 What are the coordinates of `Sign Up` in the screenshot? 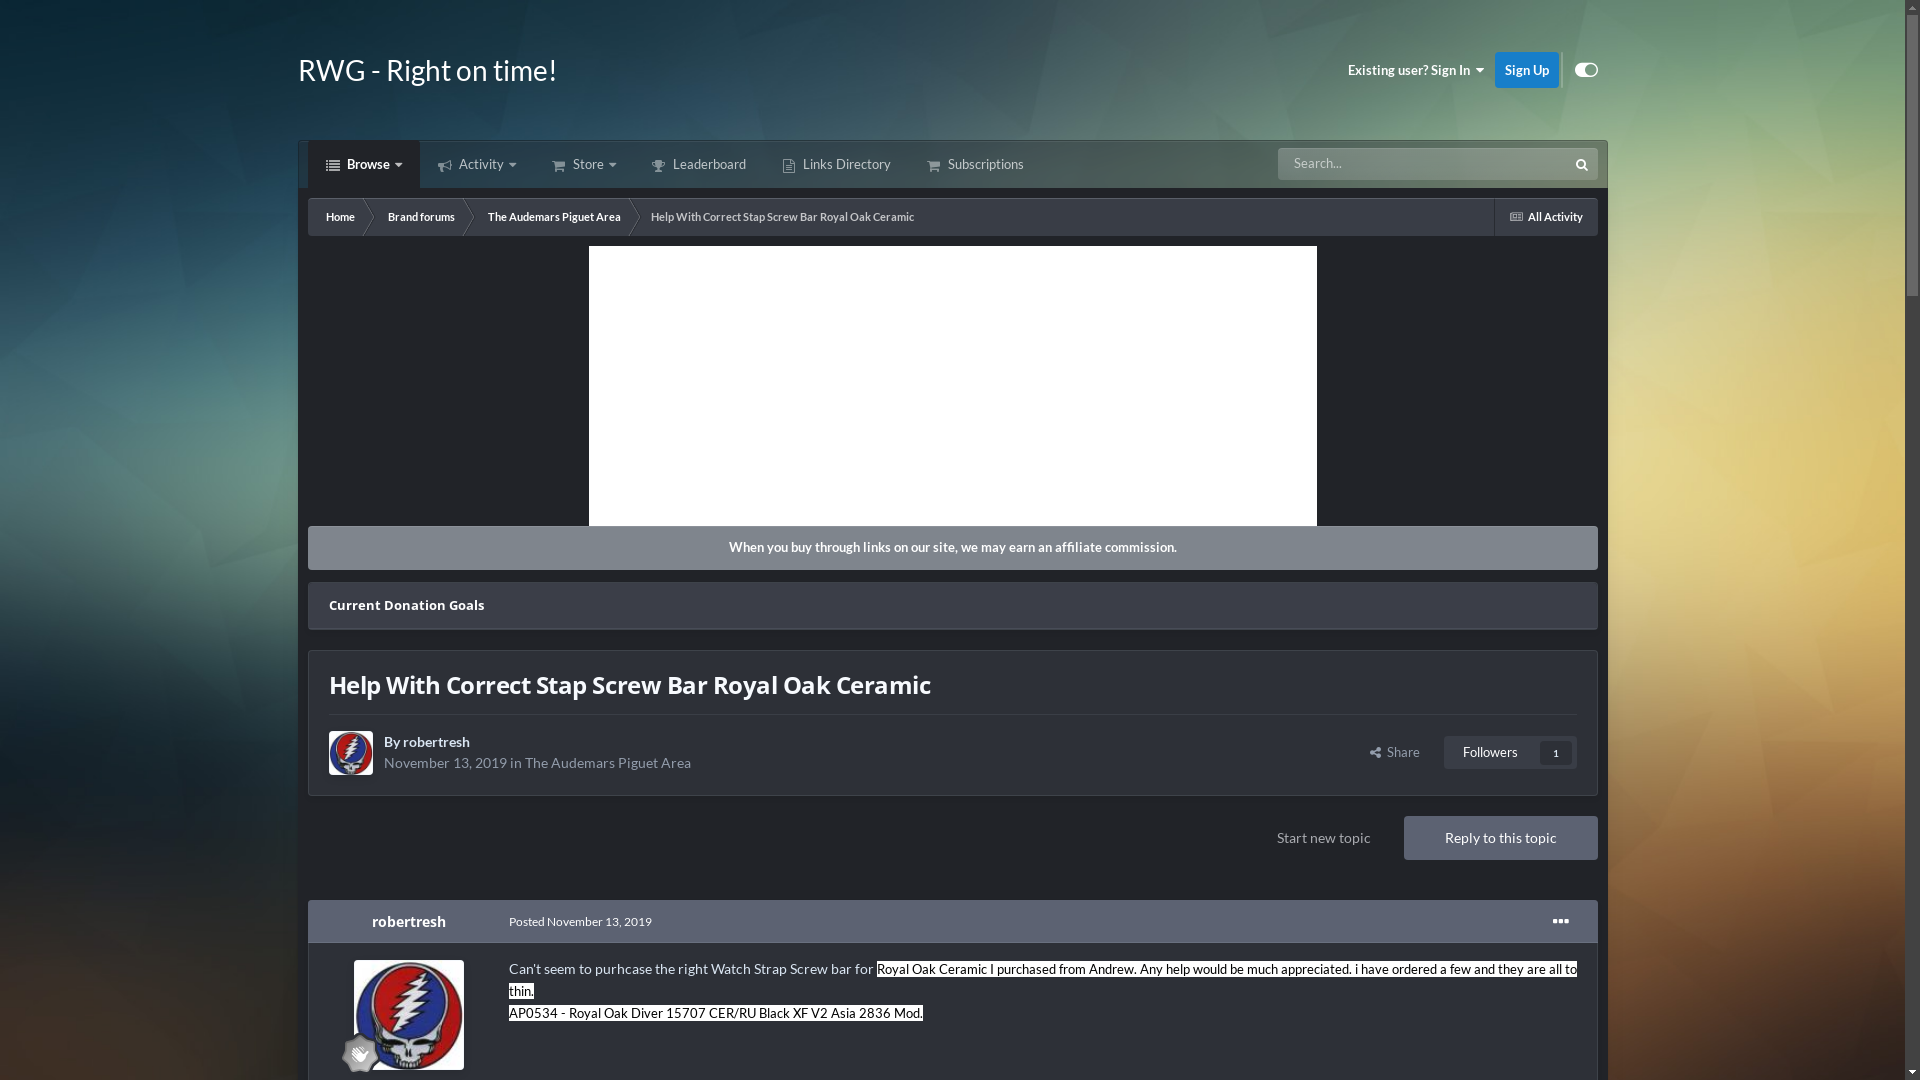 It's located at (1526, 70).